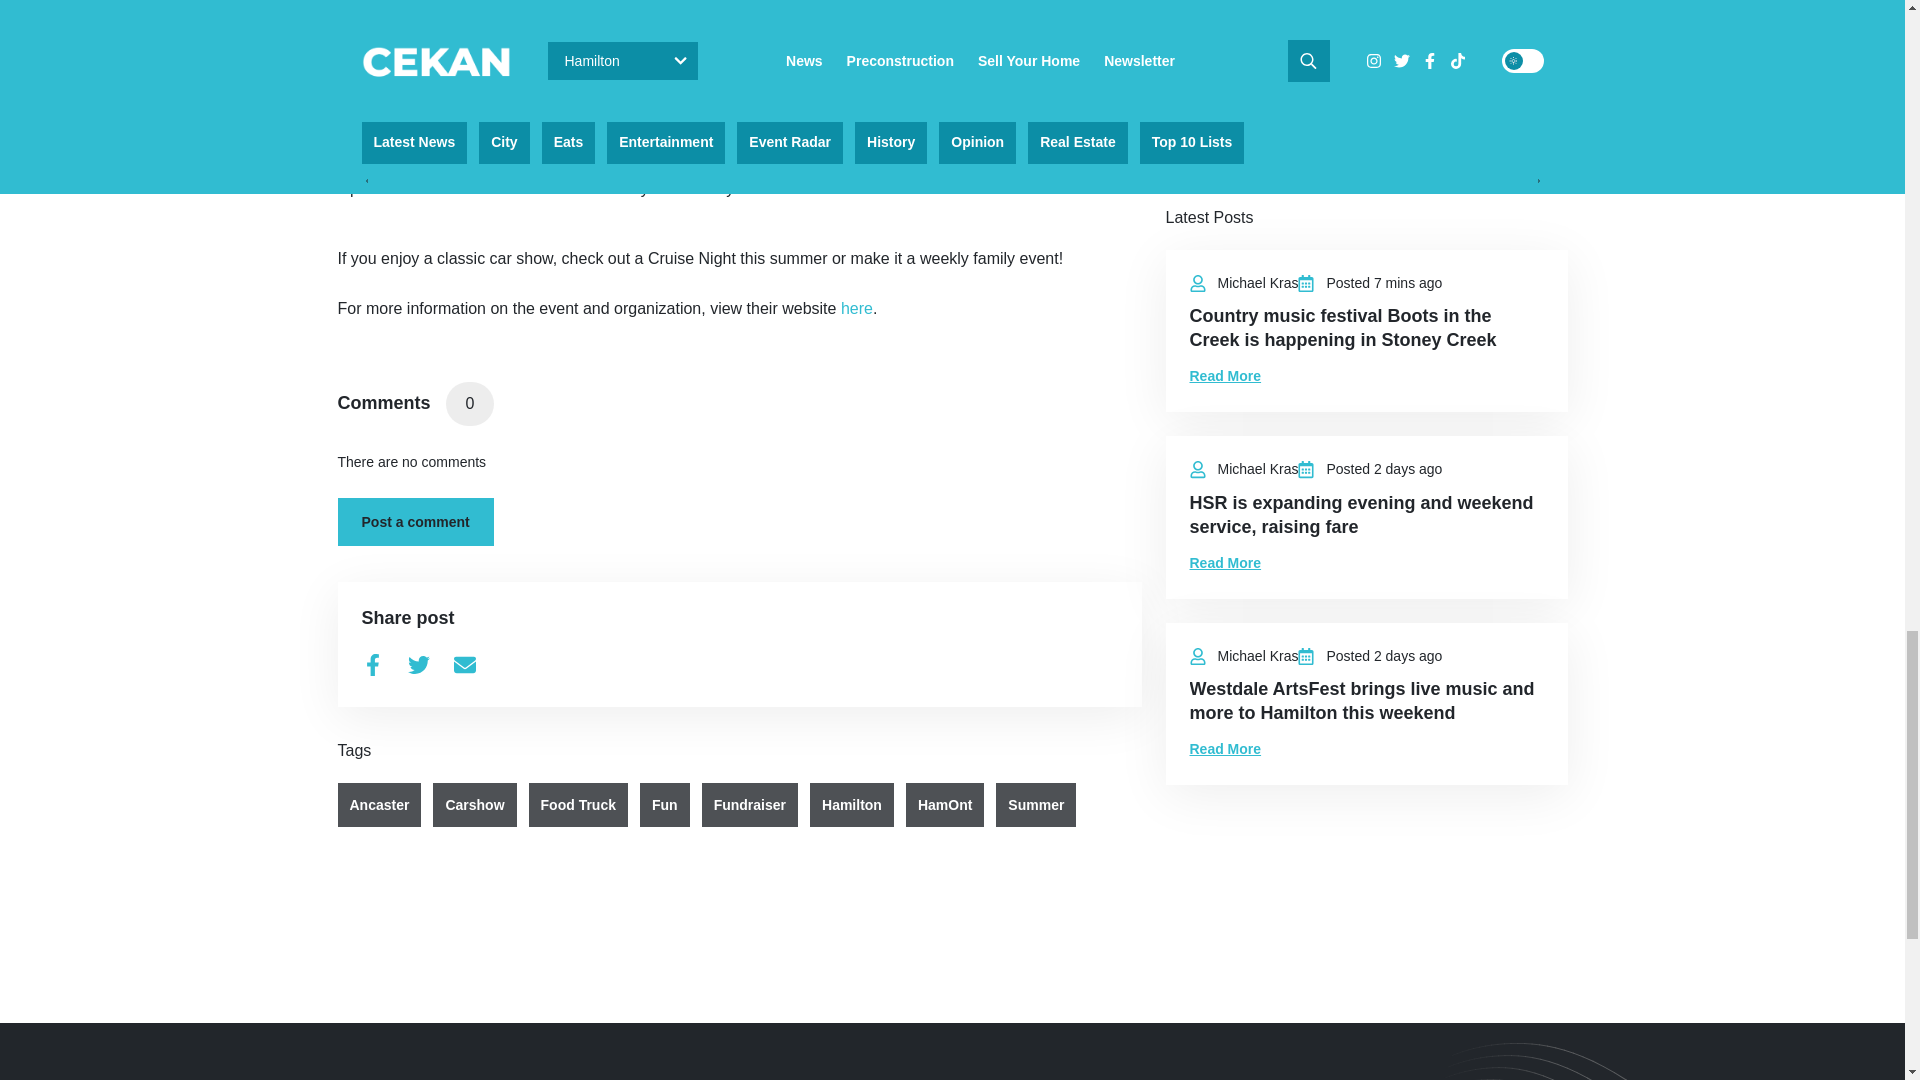 The height and width of the screenshot is (1080, 1920). I want to click on Ancaster, so click(380, 805).